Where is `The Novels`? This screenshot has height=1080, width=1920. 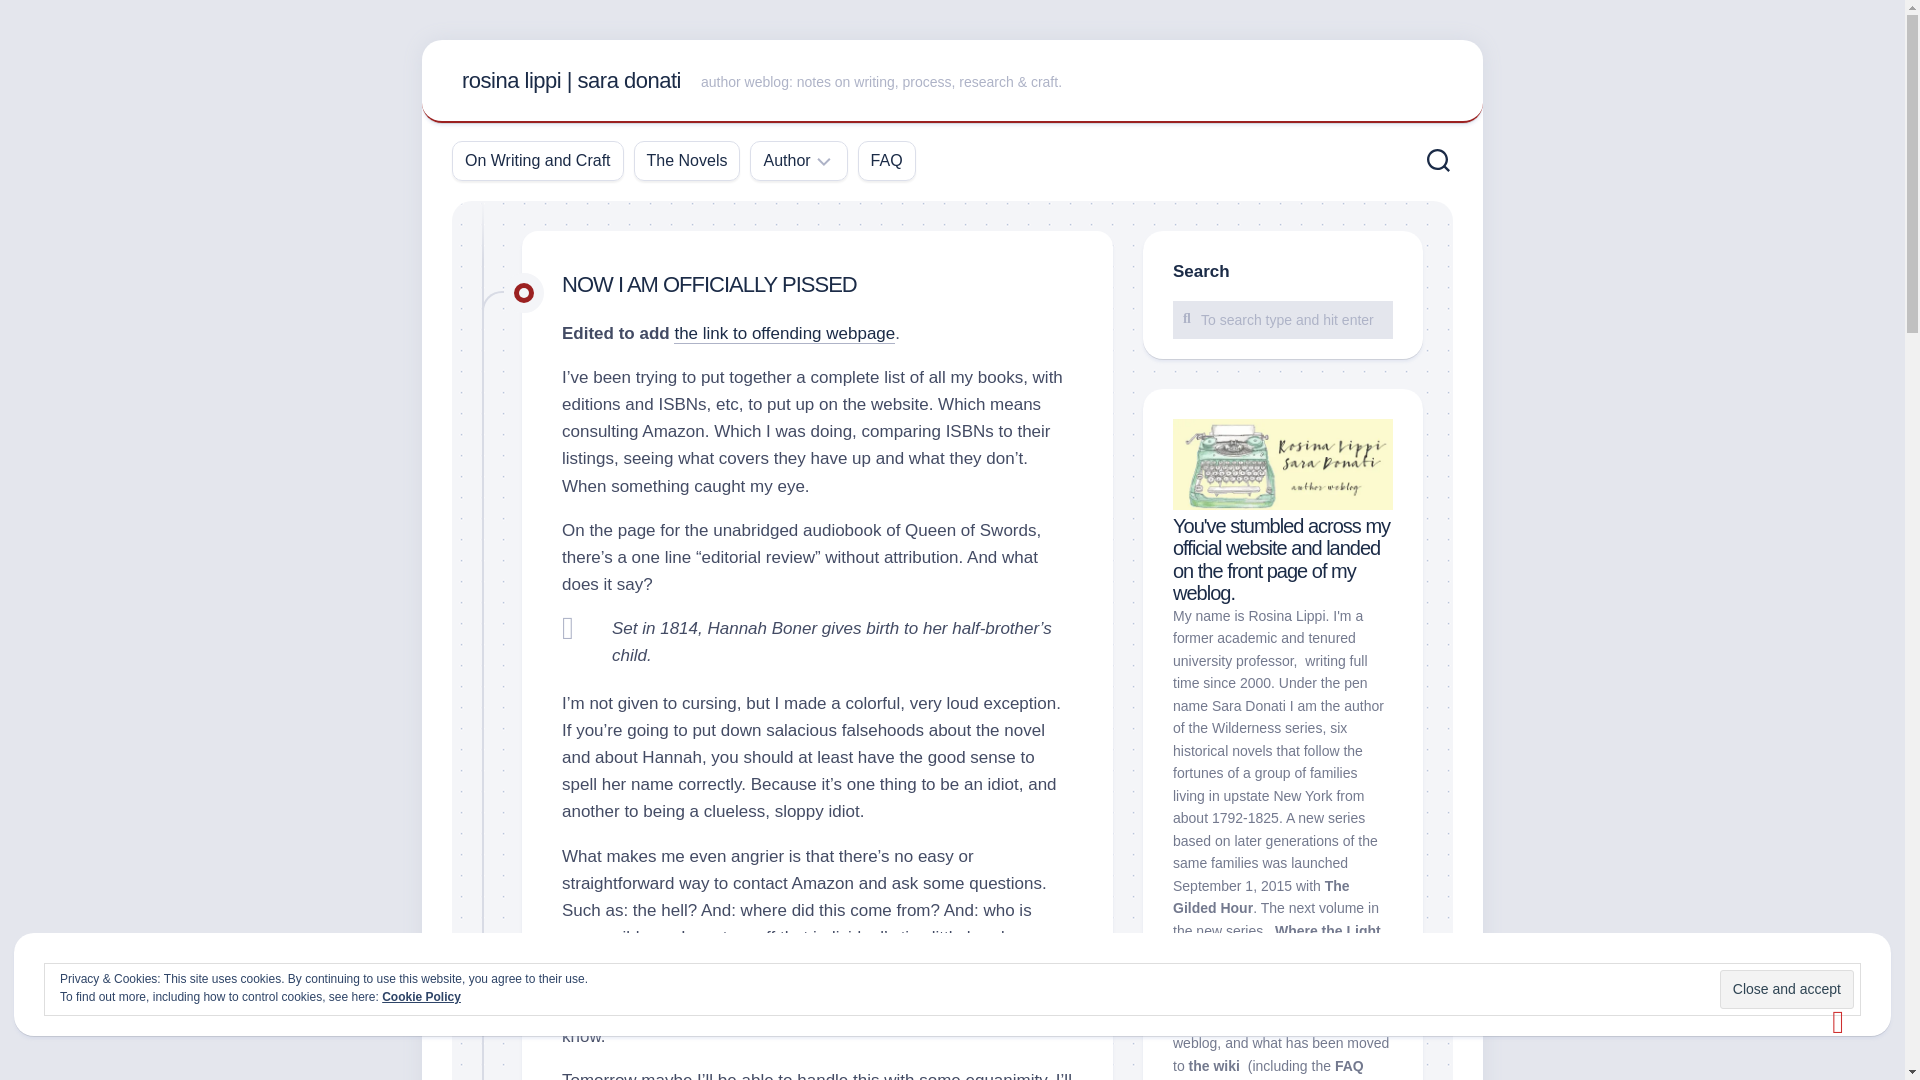
The Novels is located at coordinates (687, 160).